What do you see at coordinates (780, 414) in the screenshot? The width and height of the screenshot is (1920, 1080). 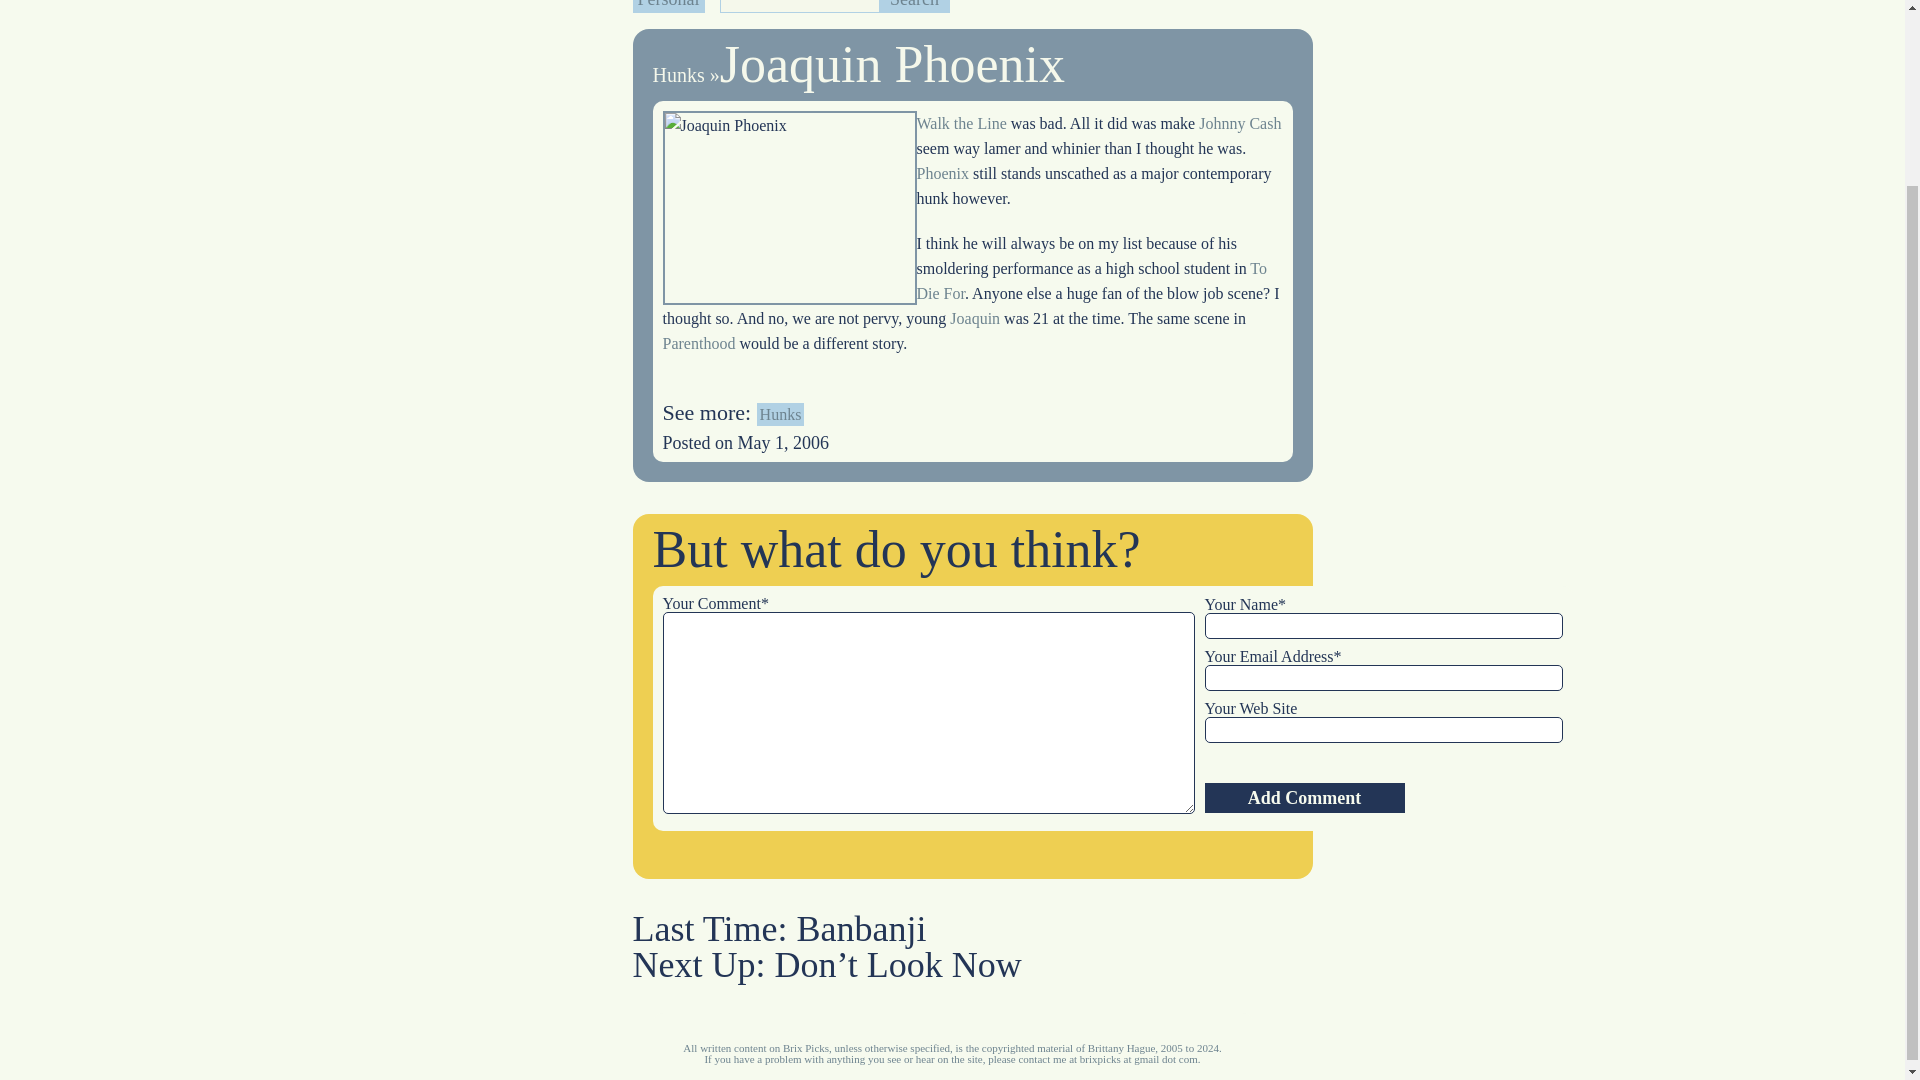 I see `Hunks` at bounding box center [780, 414].